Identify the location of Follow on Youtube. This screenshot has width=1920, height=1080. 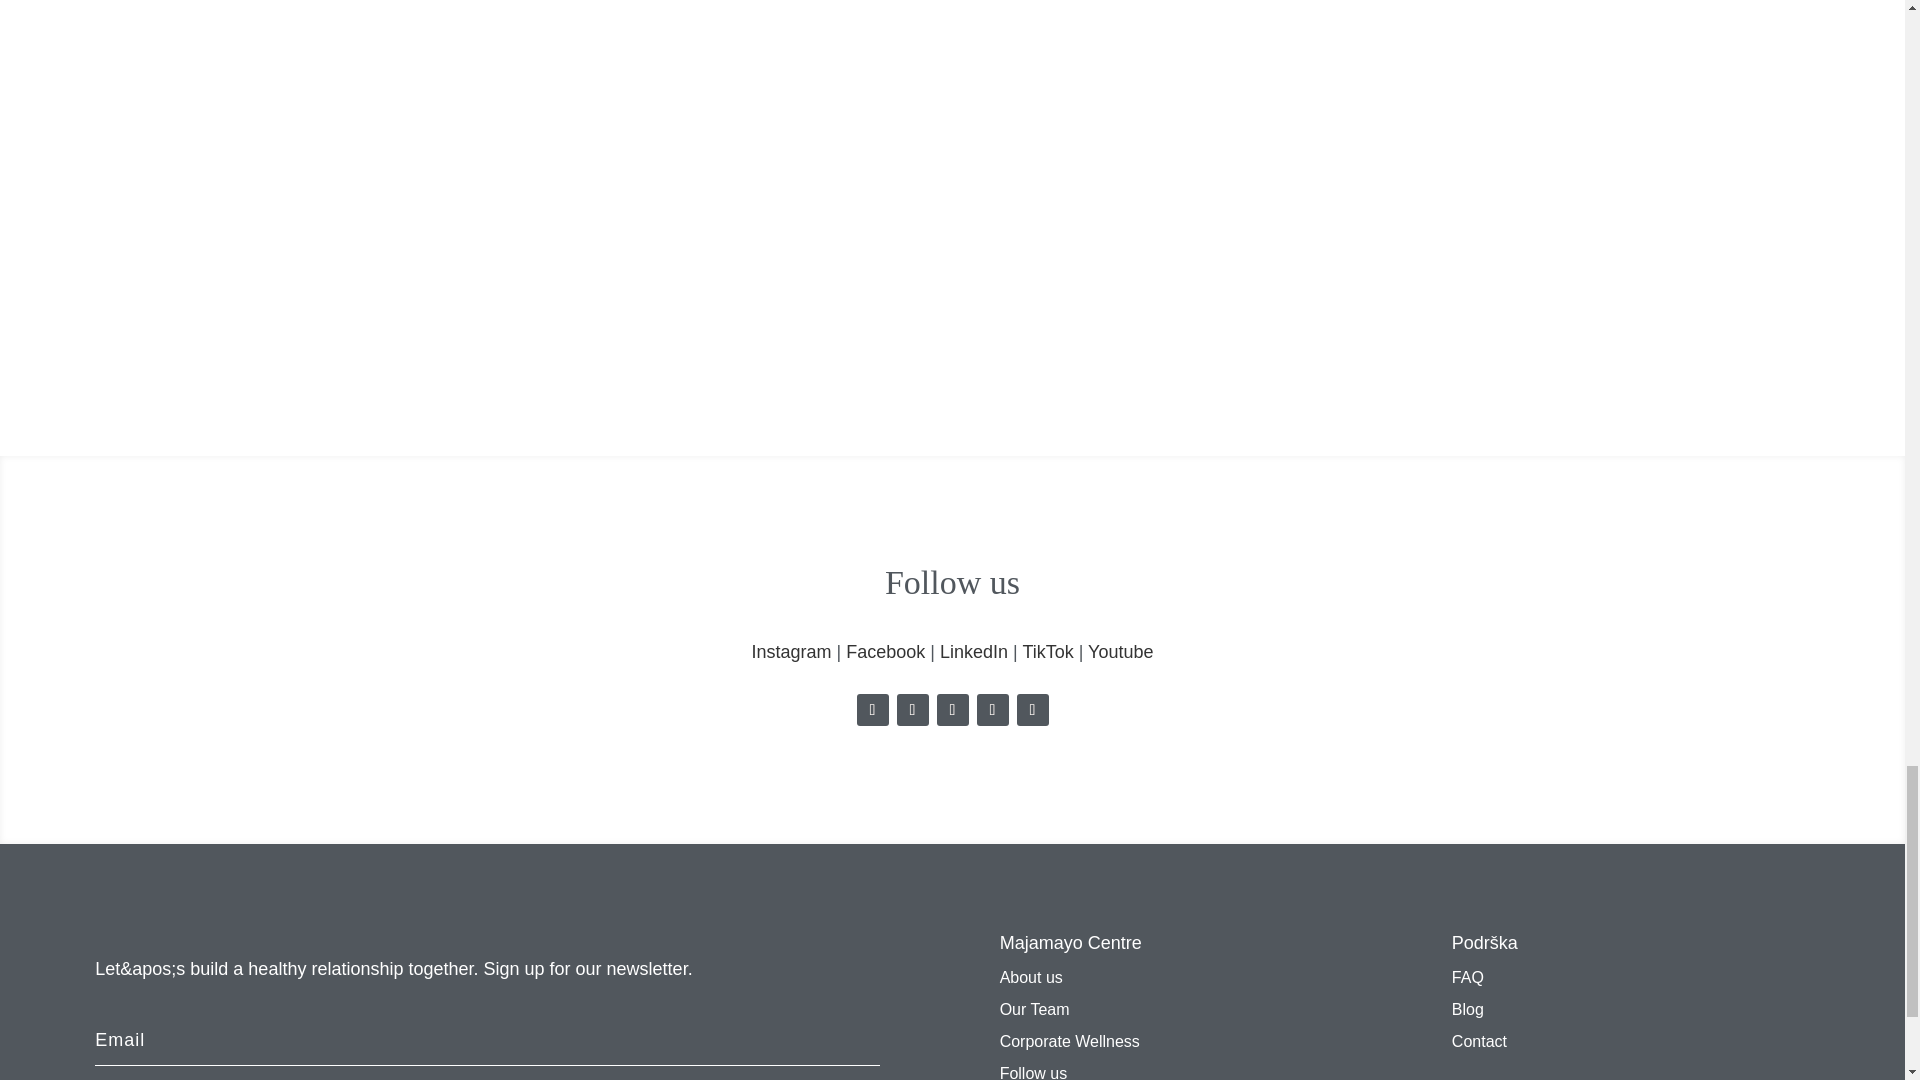
(1032, 710).